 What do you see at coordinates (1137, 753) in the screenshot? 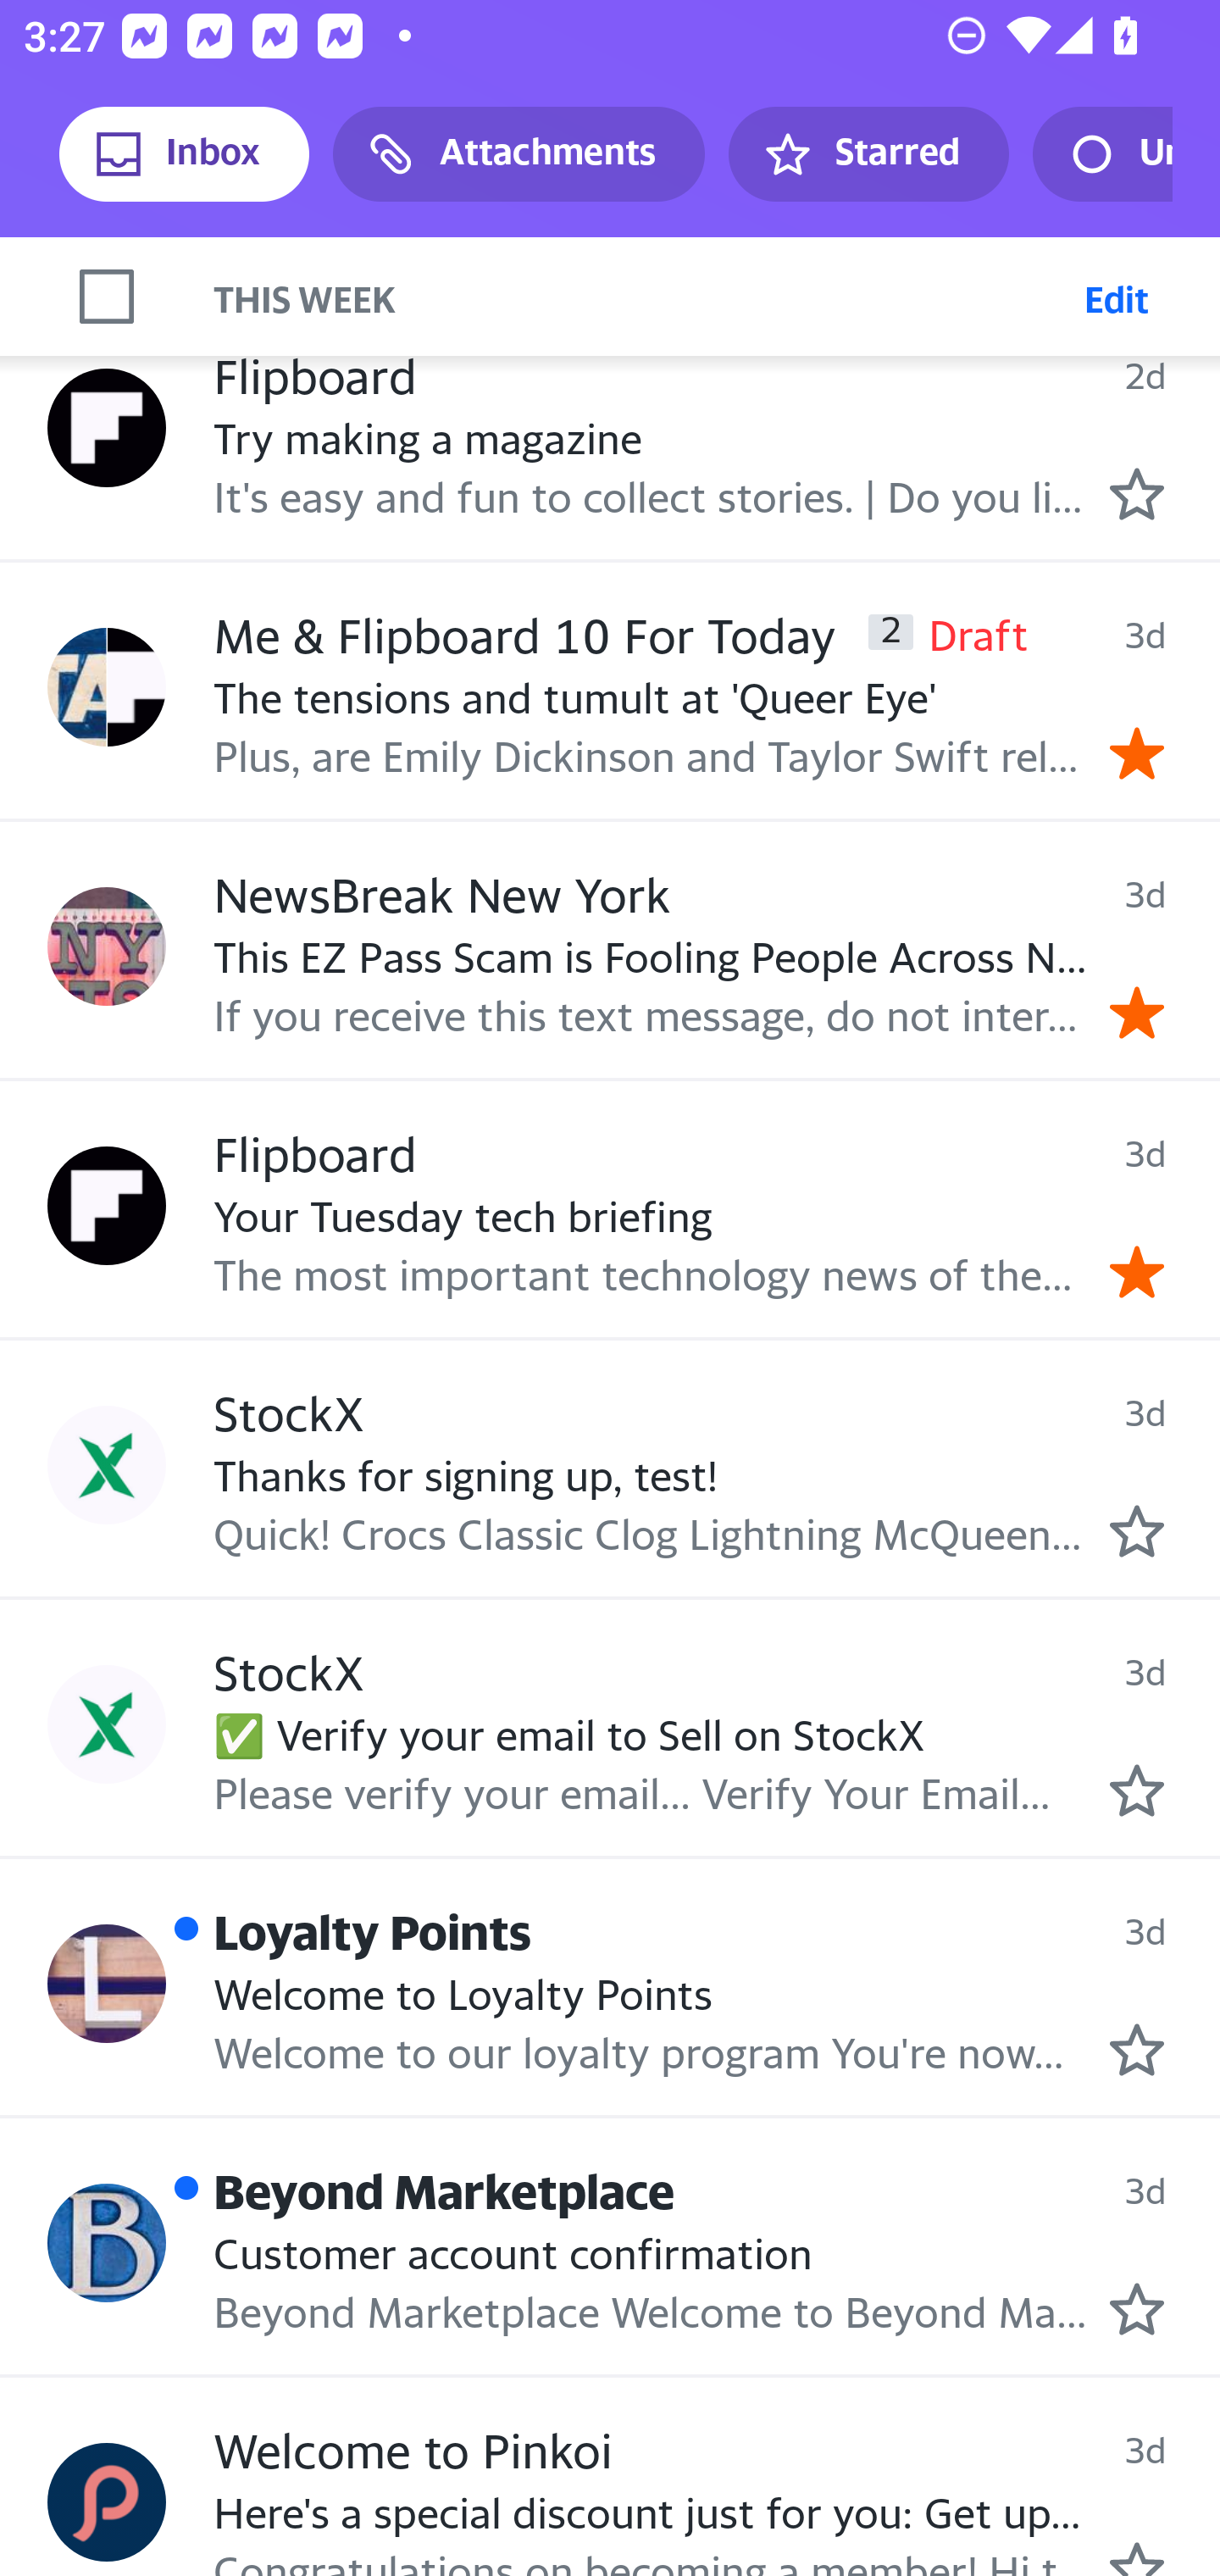
I see `Remove star.` at bounding box center [1137, 753].